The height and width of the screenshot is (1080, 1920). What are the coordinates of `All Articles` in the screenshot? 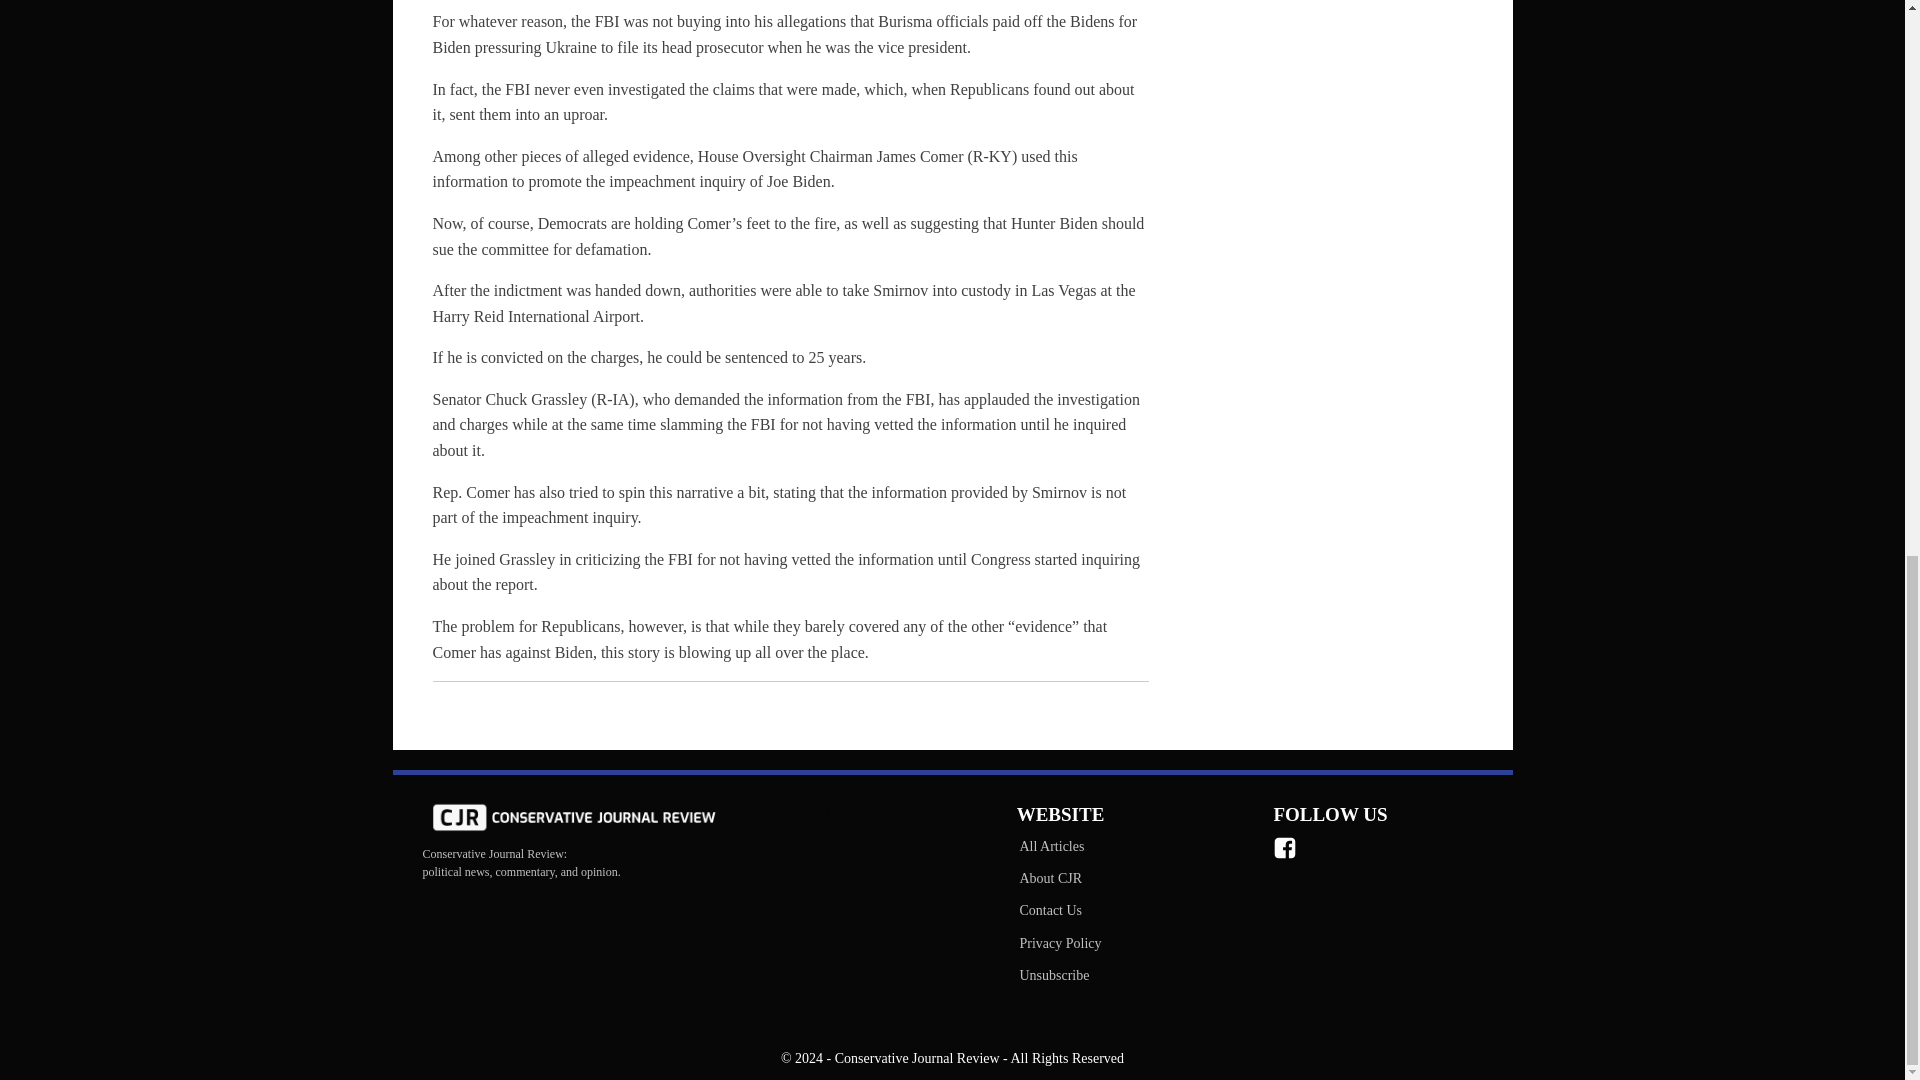 It's located at (1059, 846).